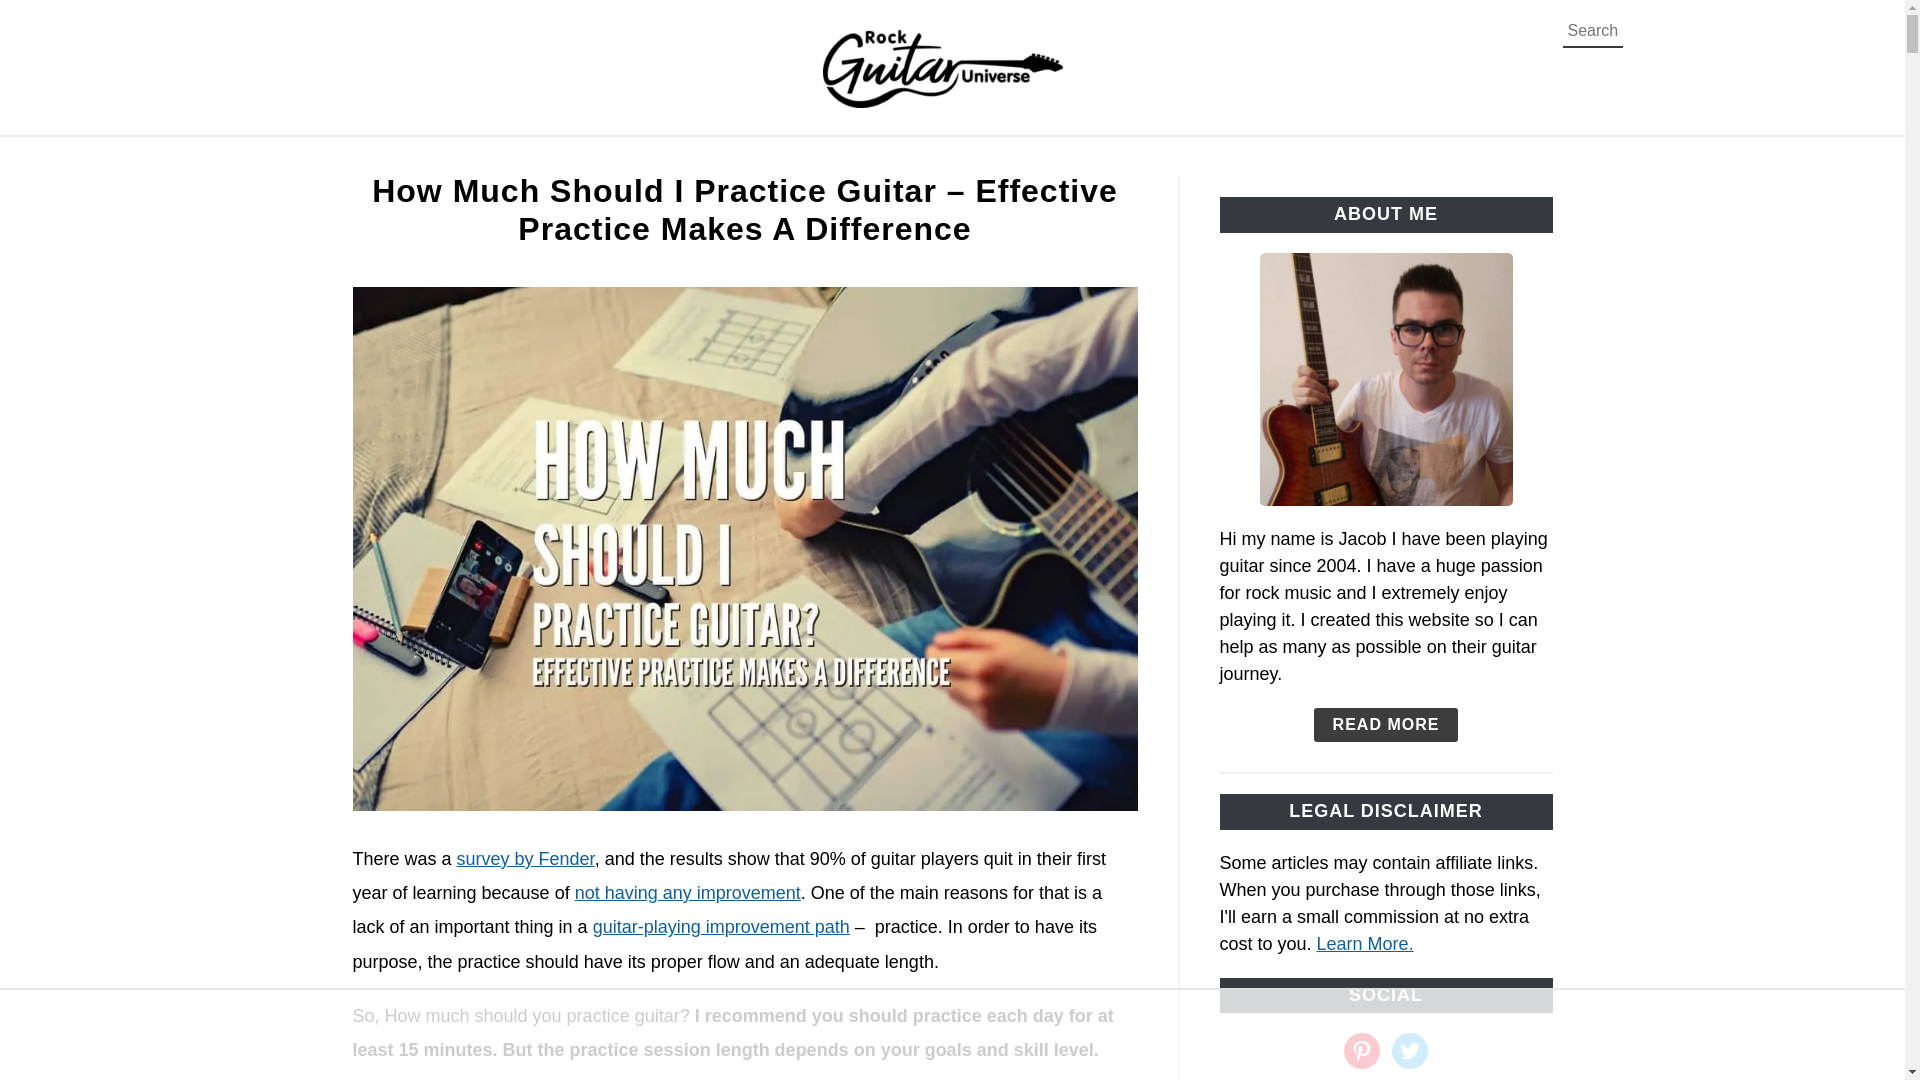 The height and width of the screenshot is (1080, 1920). I want to click on TIPS, so click(530, 159).